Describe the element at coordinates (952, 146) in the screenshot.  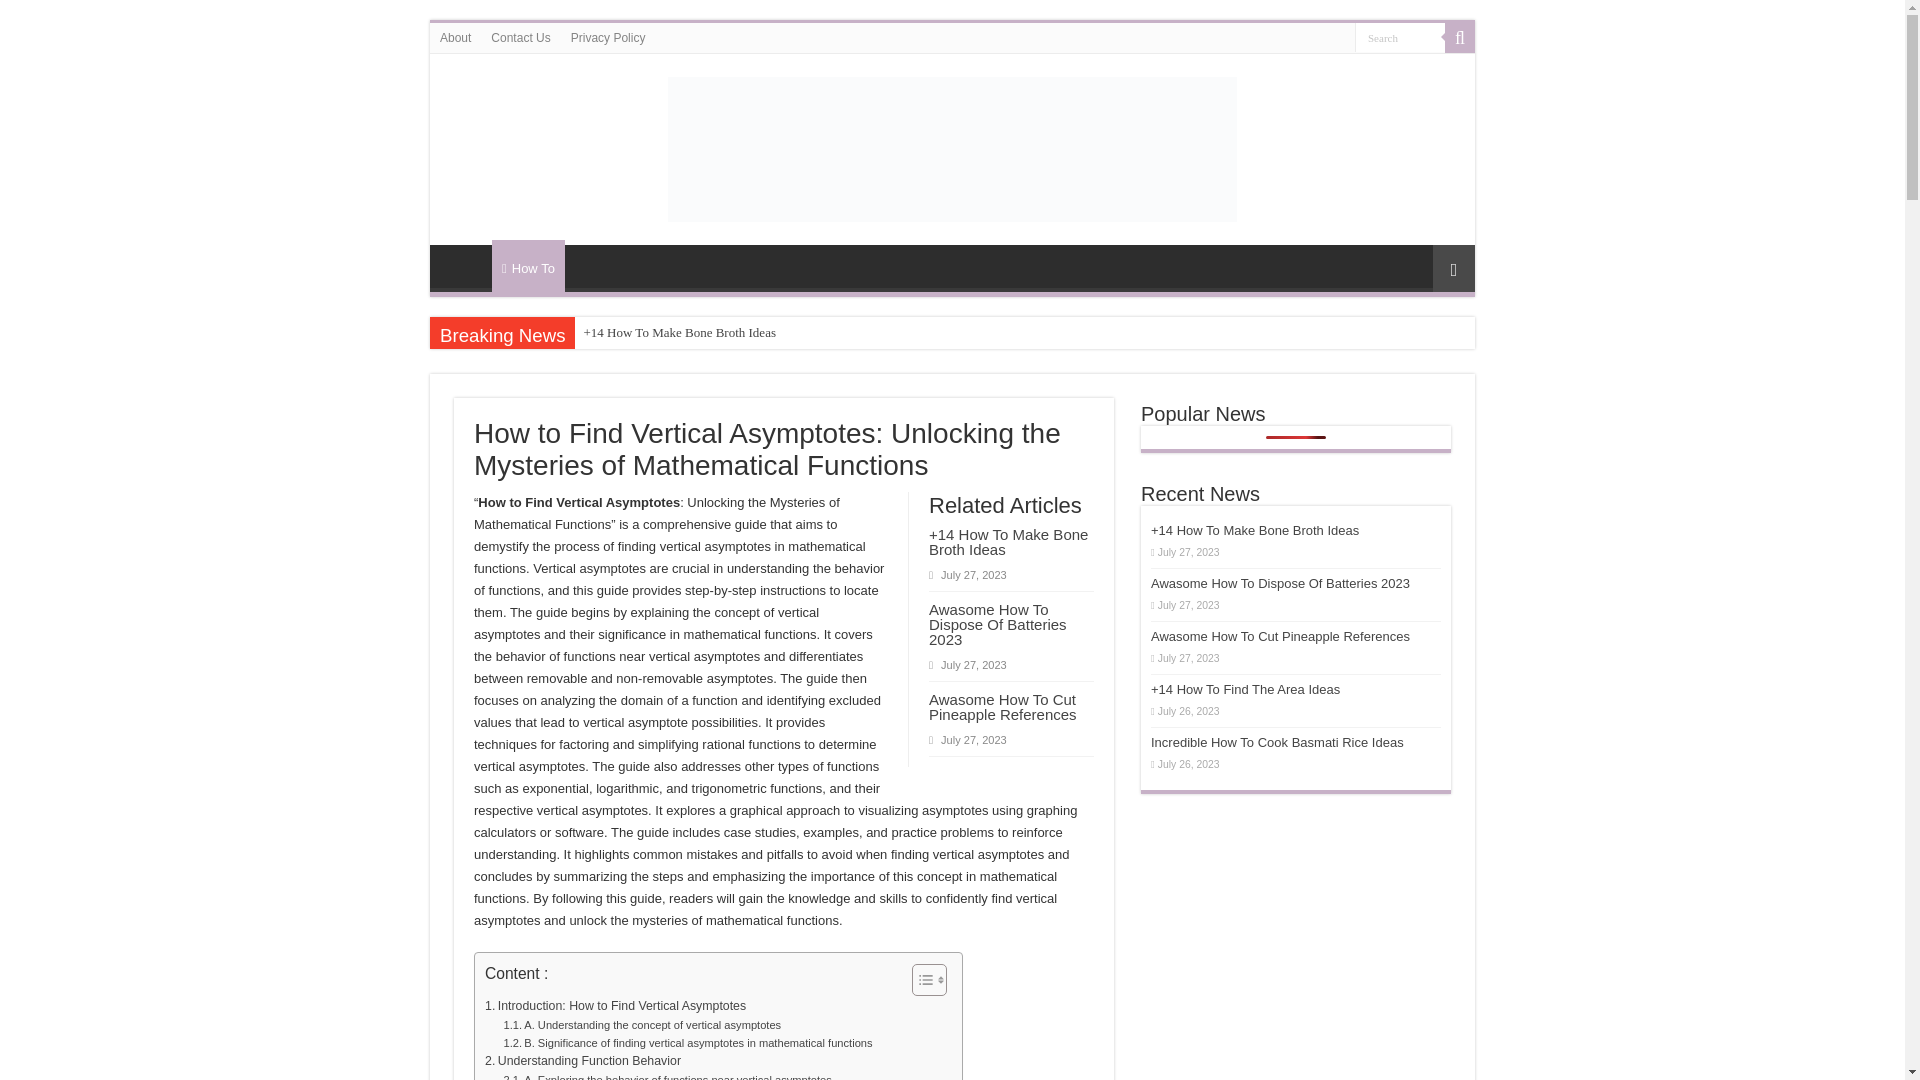
I see `Dynalabs News` at that location.